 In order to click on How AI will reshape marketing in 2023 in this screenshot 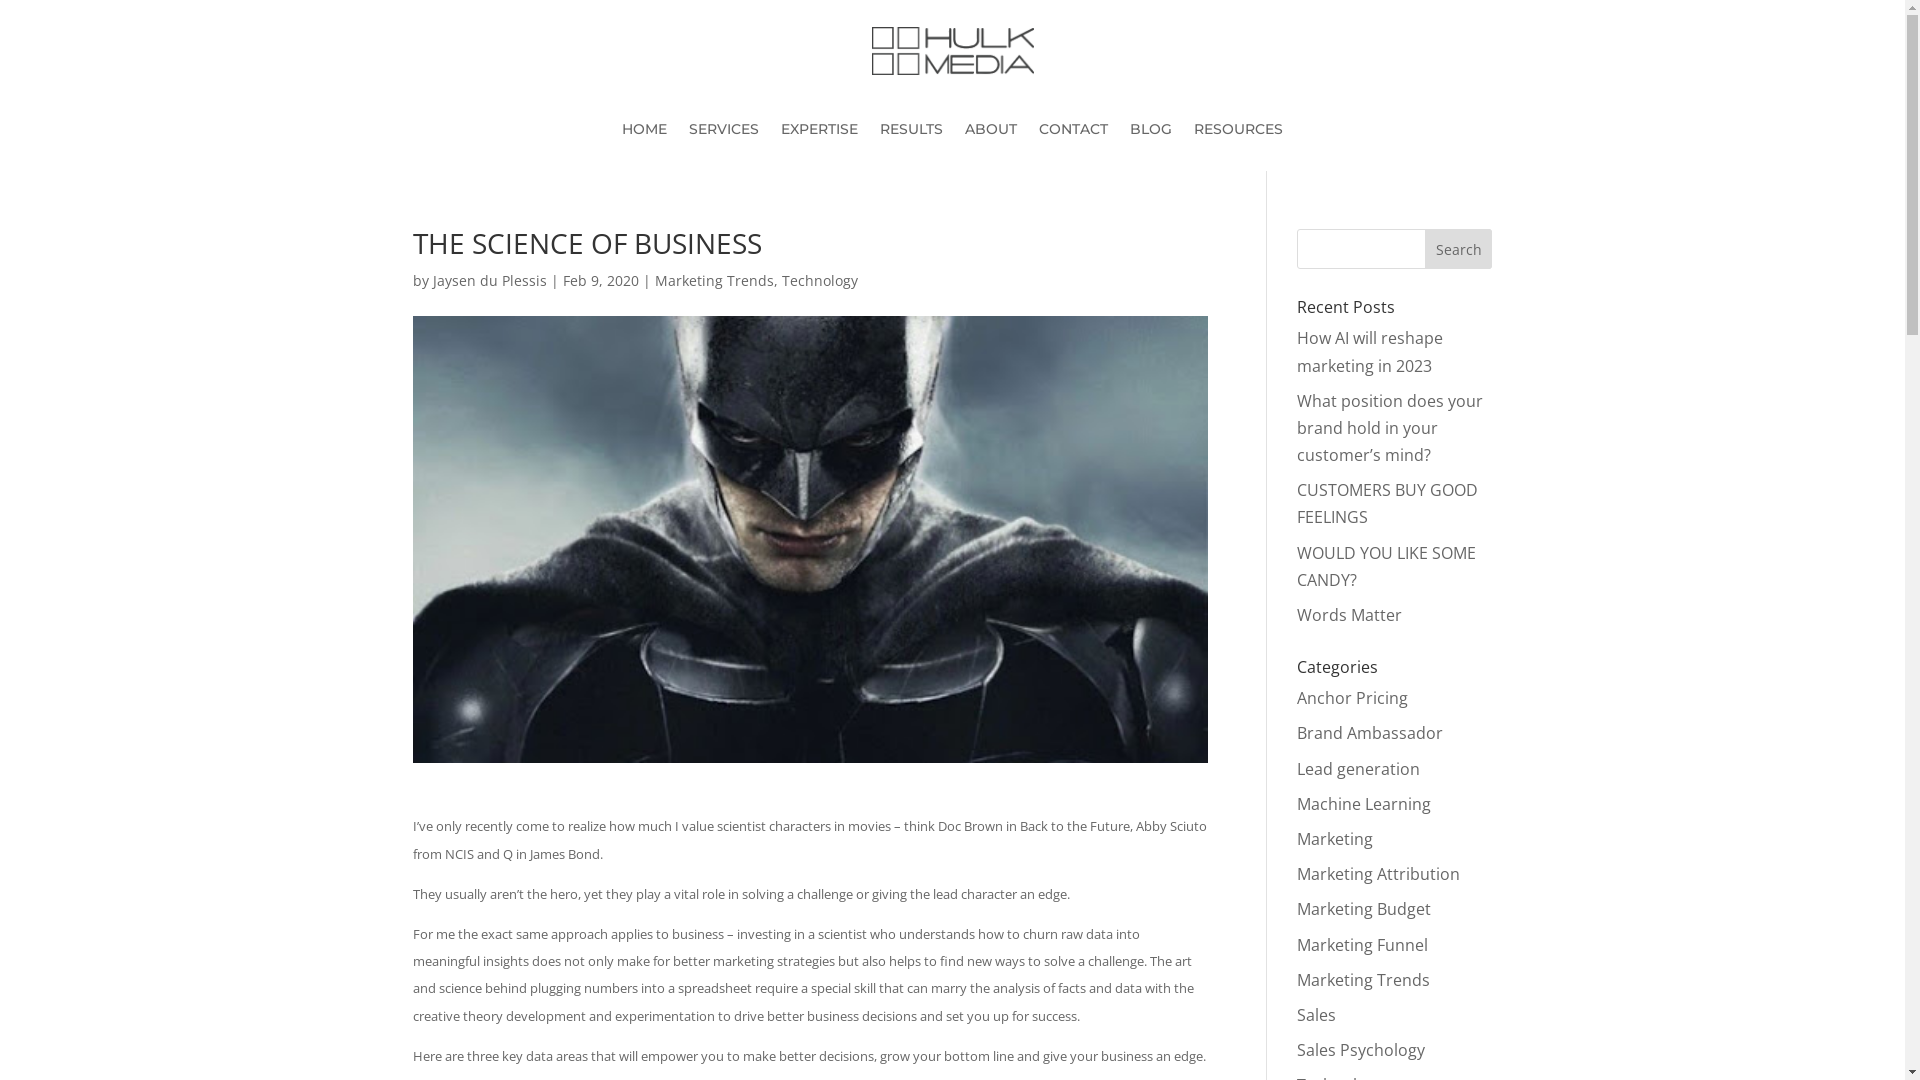, I will do `click(1370, 352)`.